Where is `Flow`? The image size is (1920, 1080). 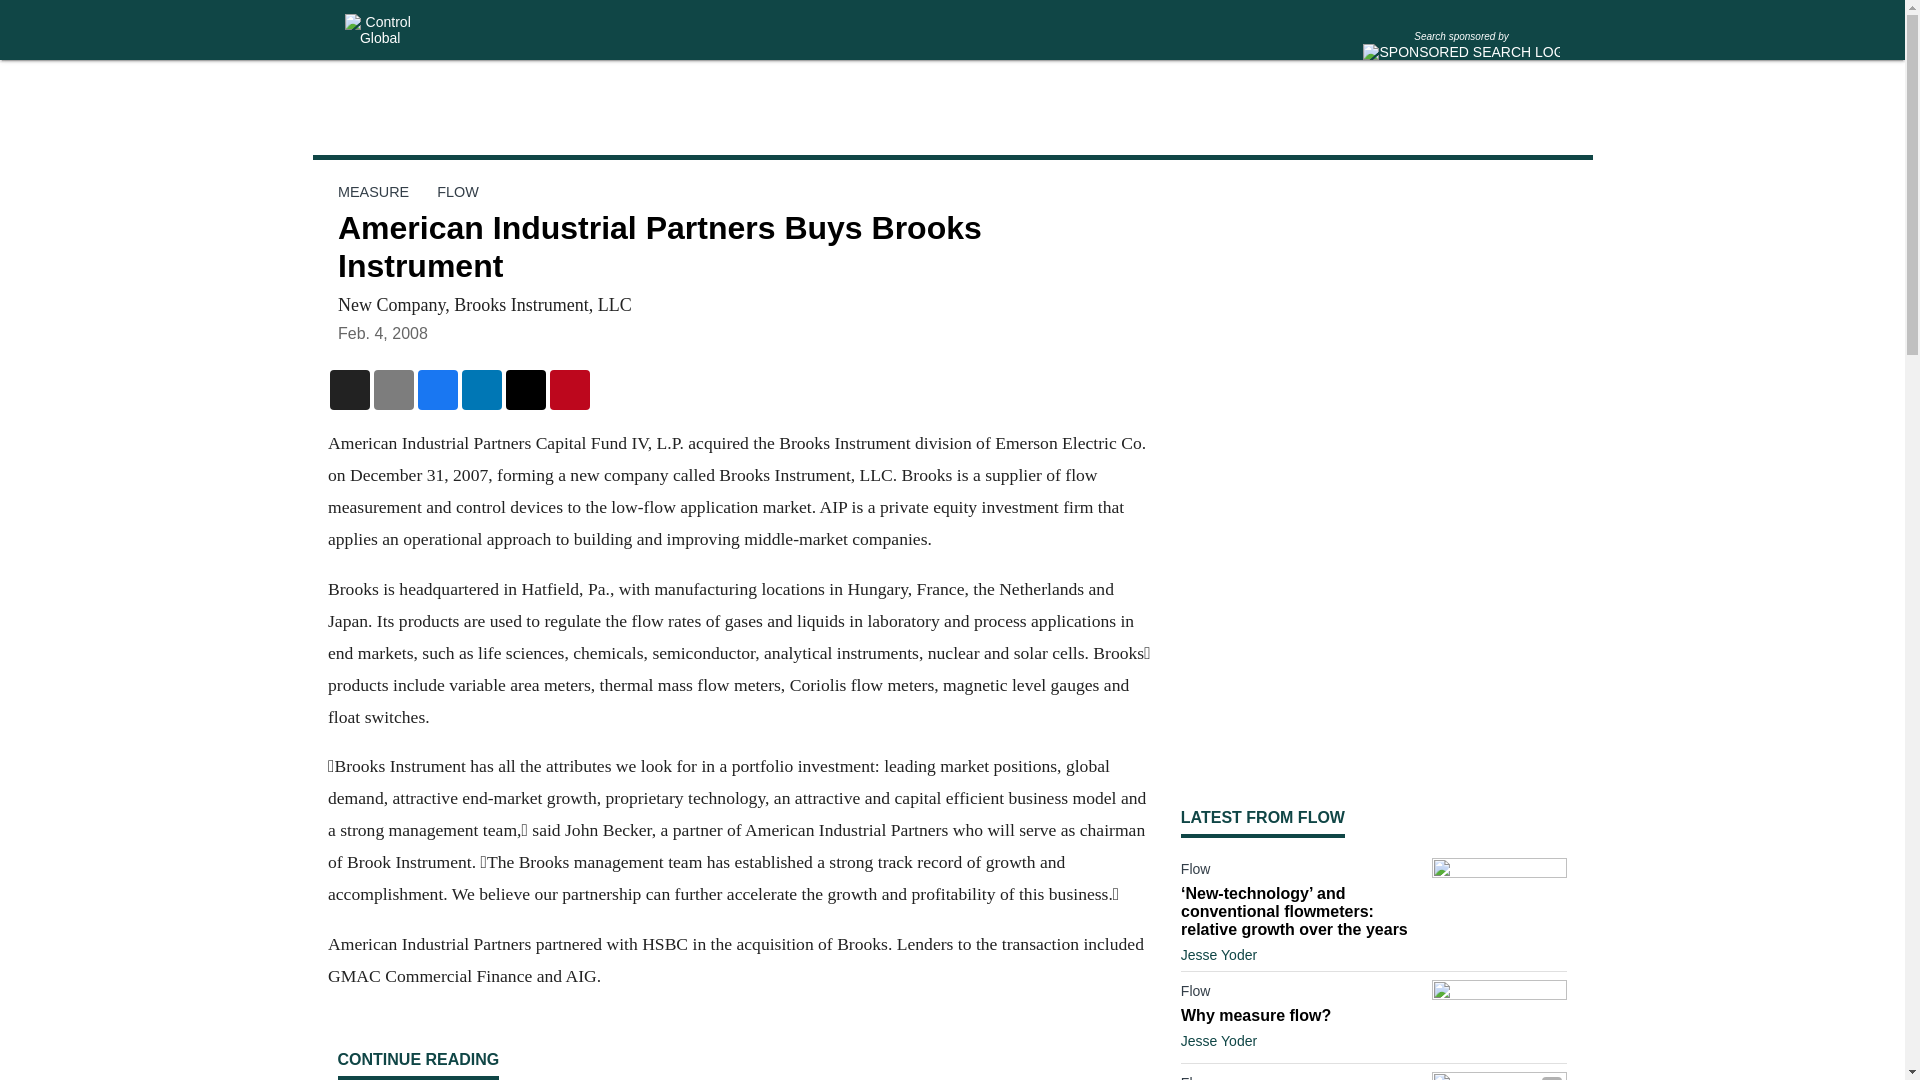
Flow is located at coordinates (1301, 872).